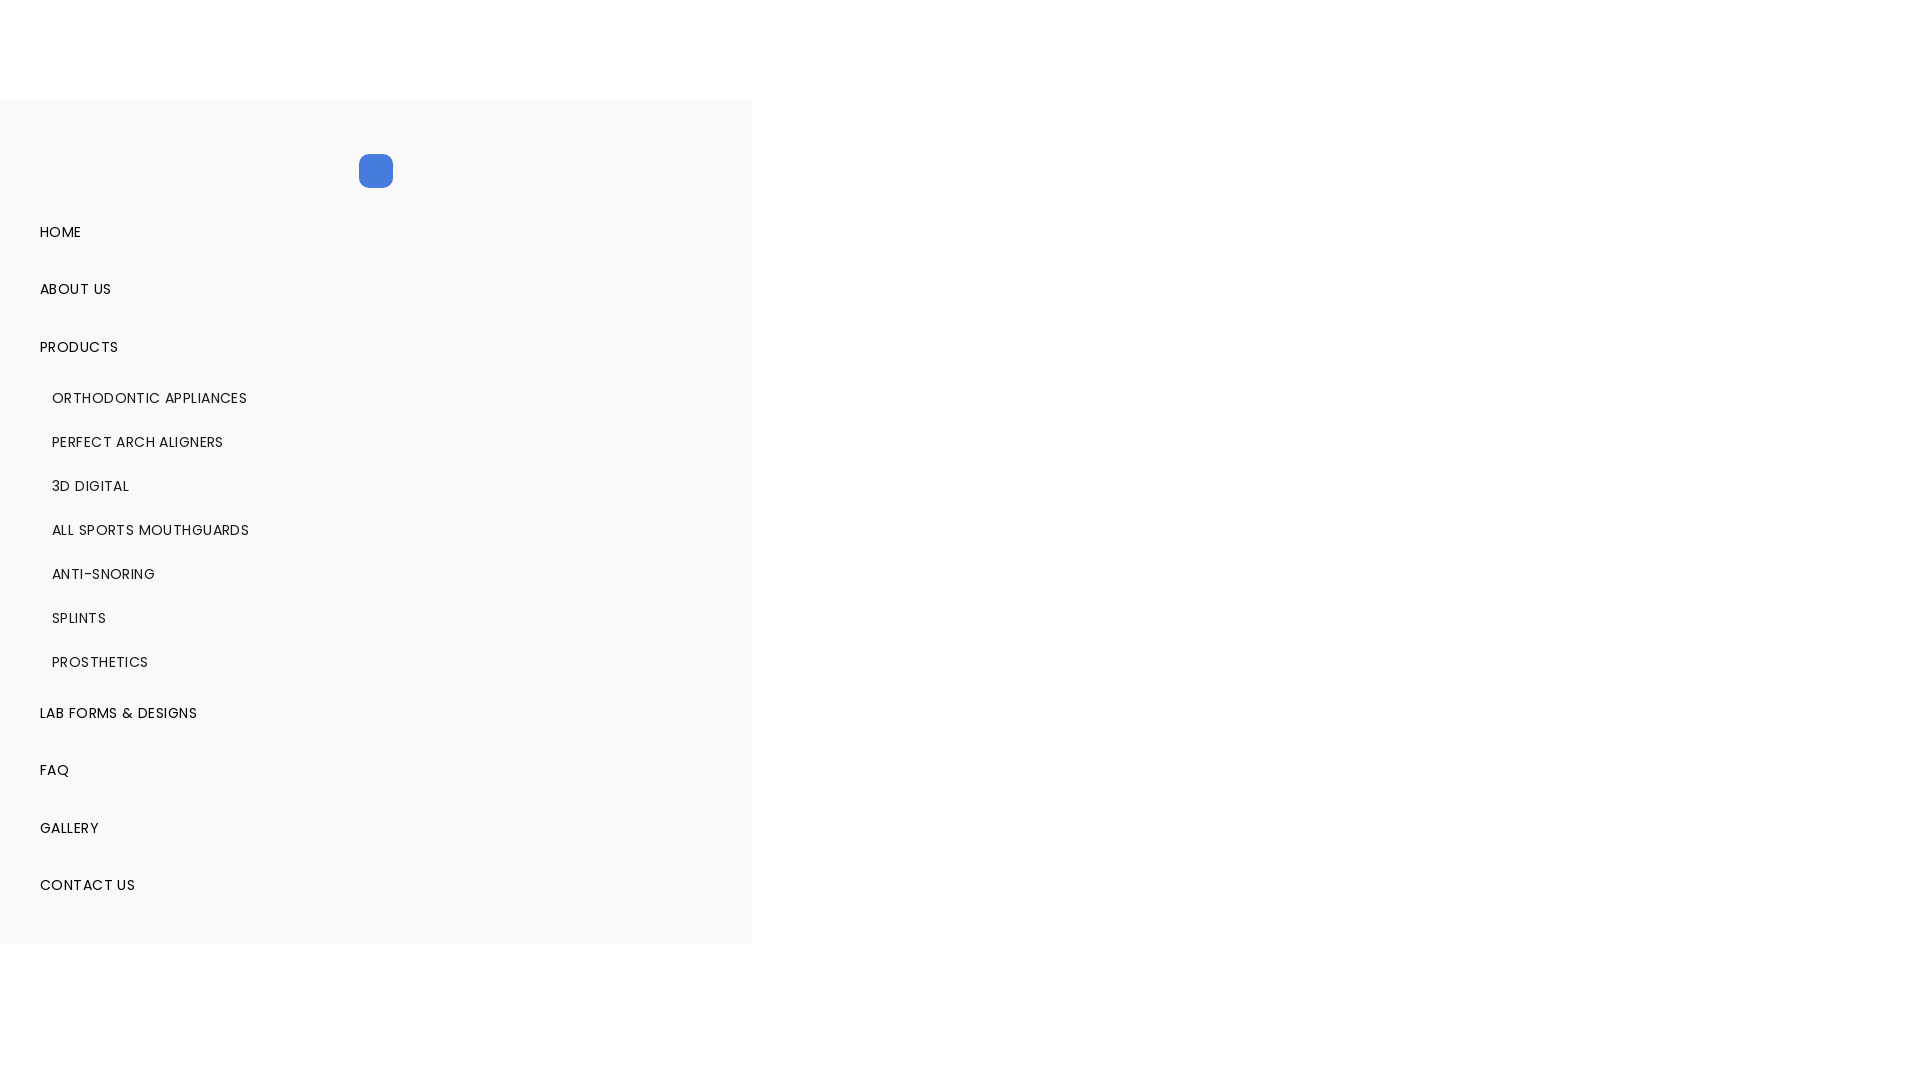  Describe the element at coordinates (376, 618) in the screenshot. I see `SPLINTS` at that location.